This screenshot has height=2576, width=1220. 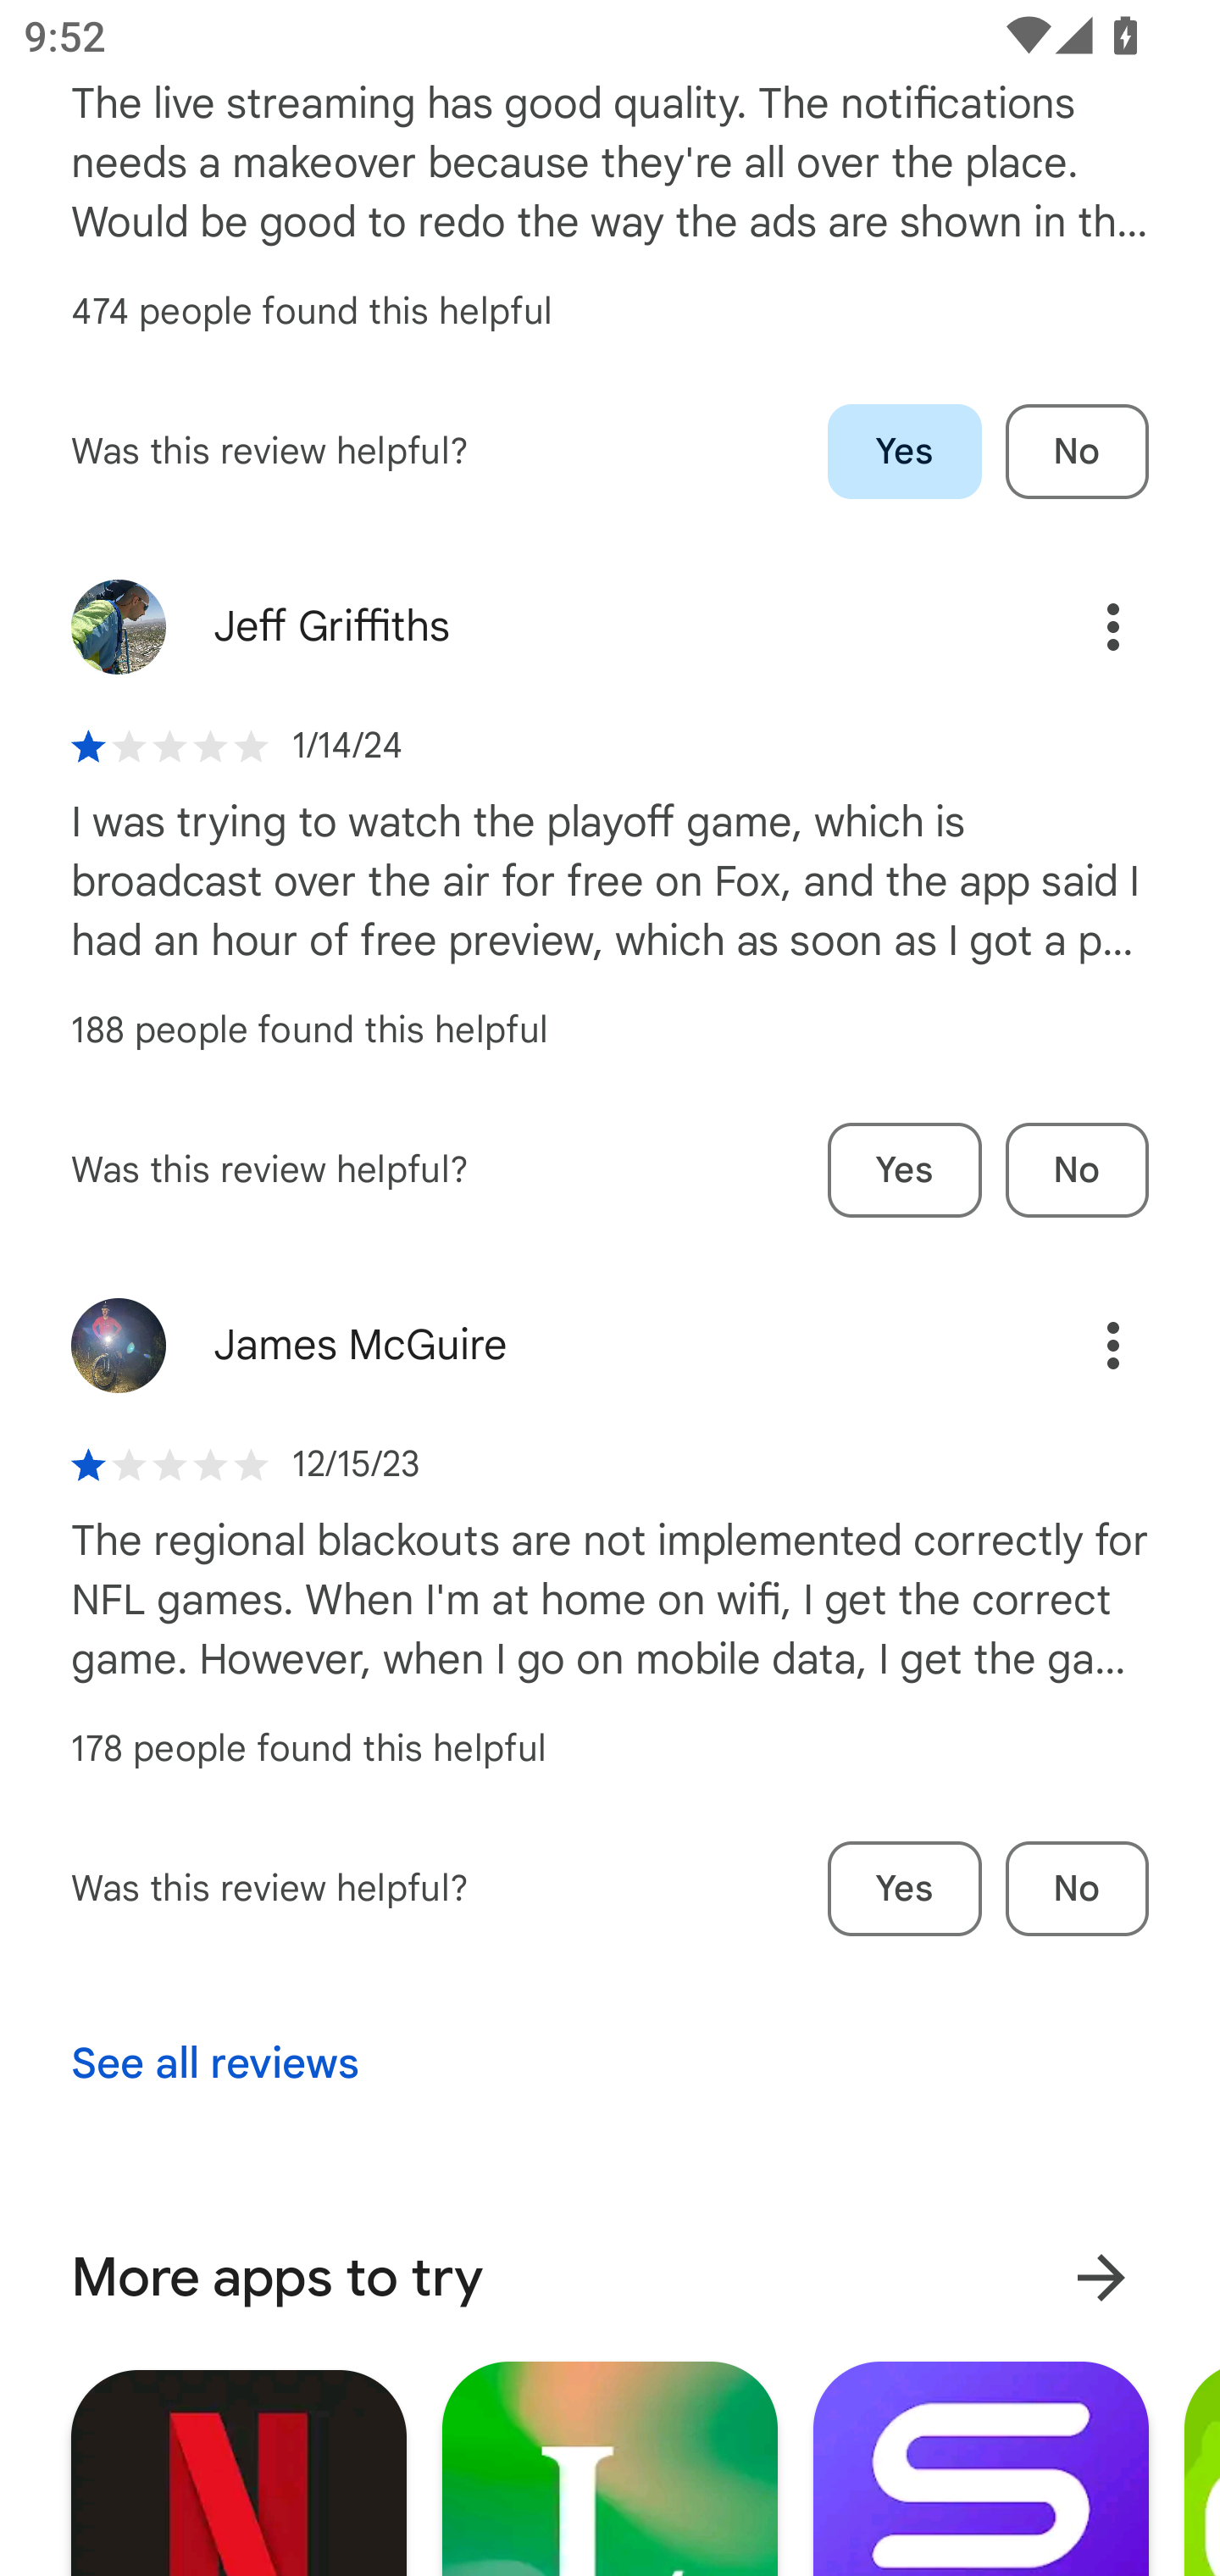 I want to click on More results for More apps to try, so click(x=1101, y=2278).